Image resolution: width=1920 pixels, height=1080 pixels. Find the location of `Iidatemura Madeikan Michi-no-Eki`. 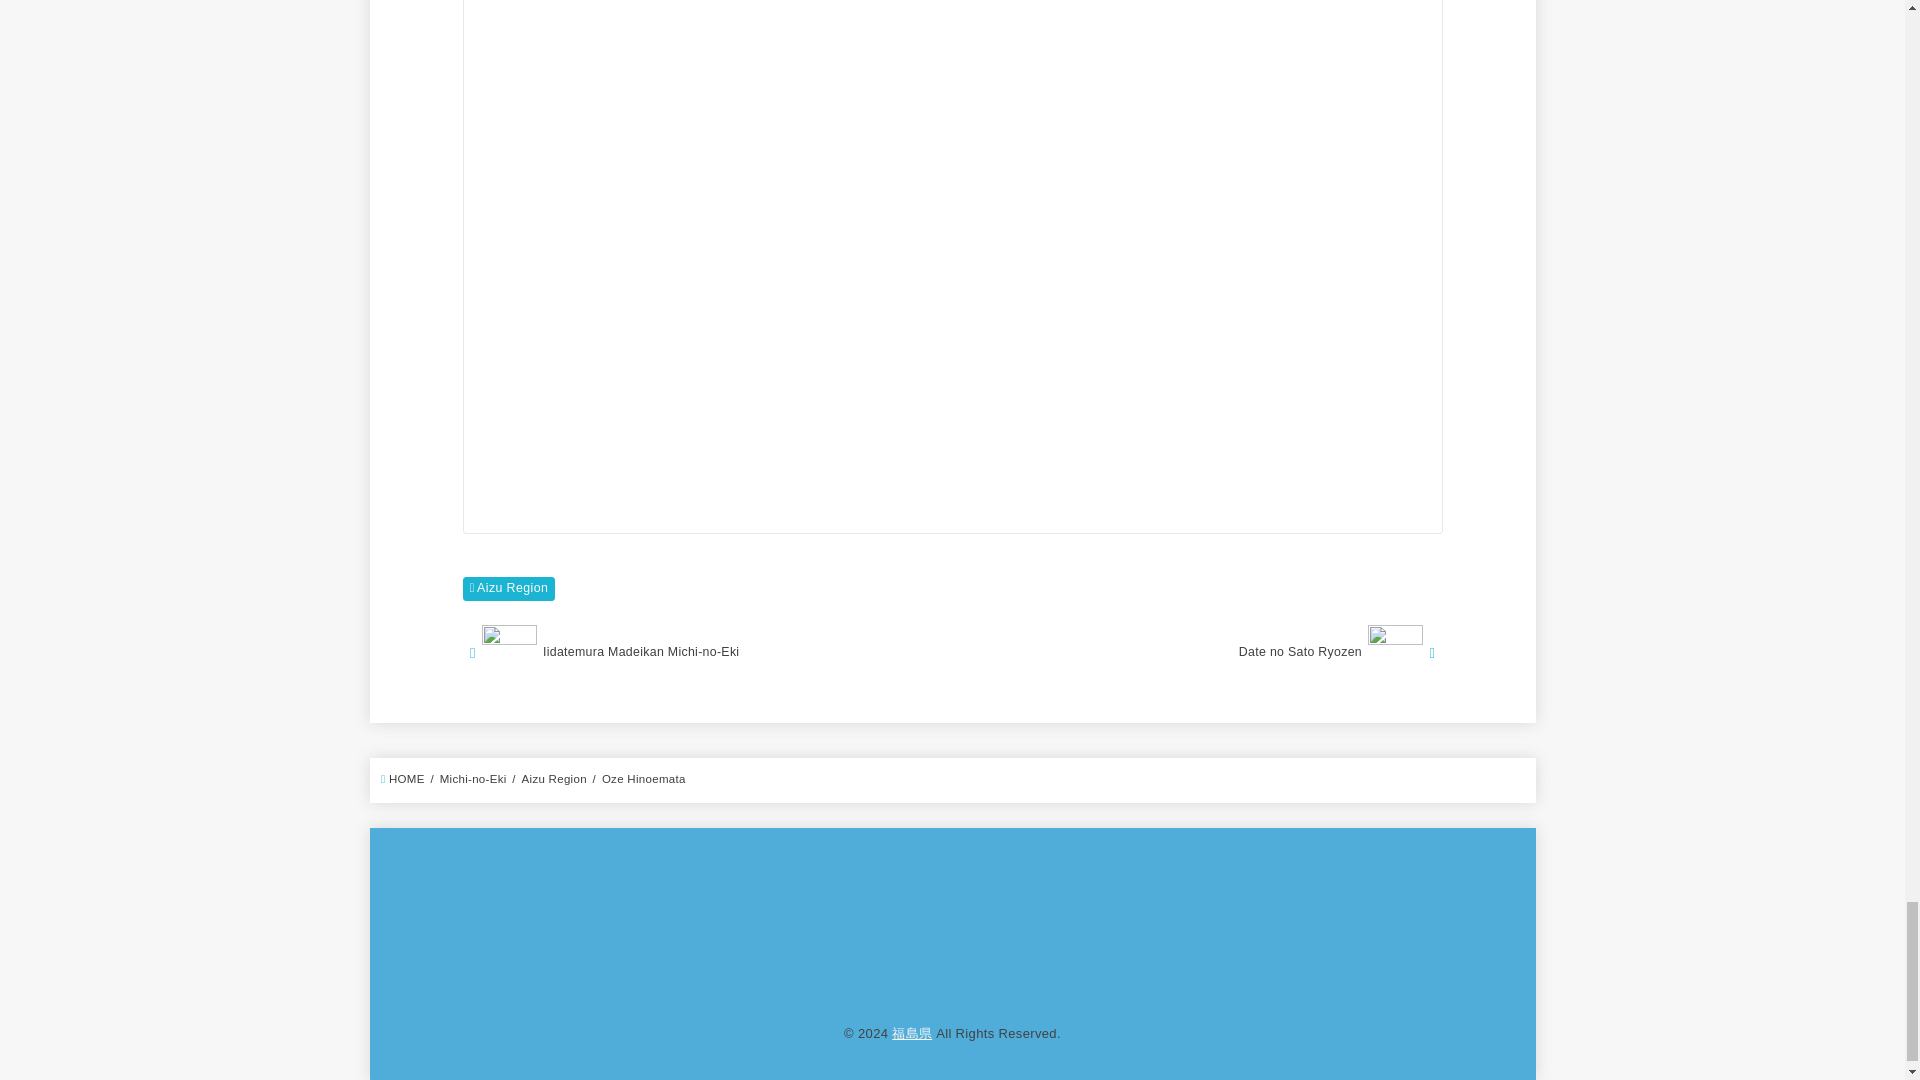

Iidatemura Madeikan Michi-no-Eki is located at coordinates (705, 652).